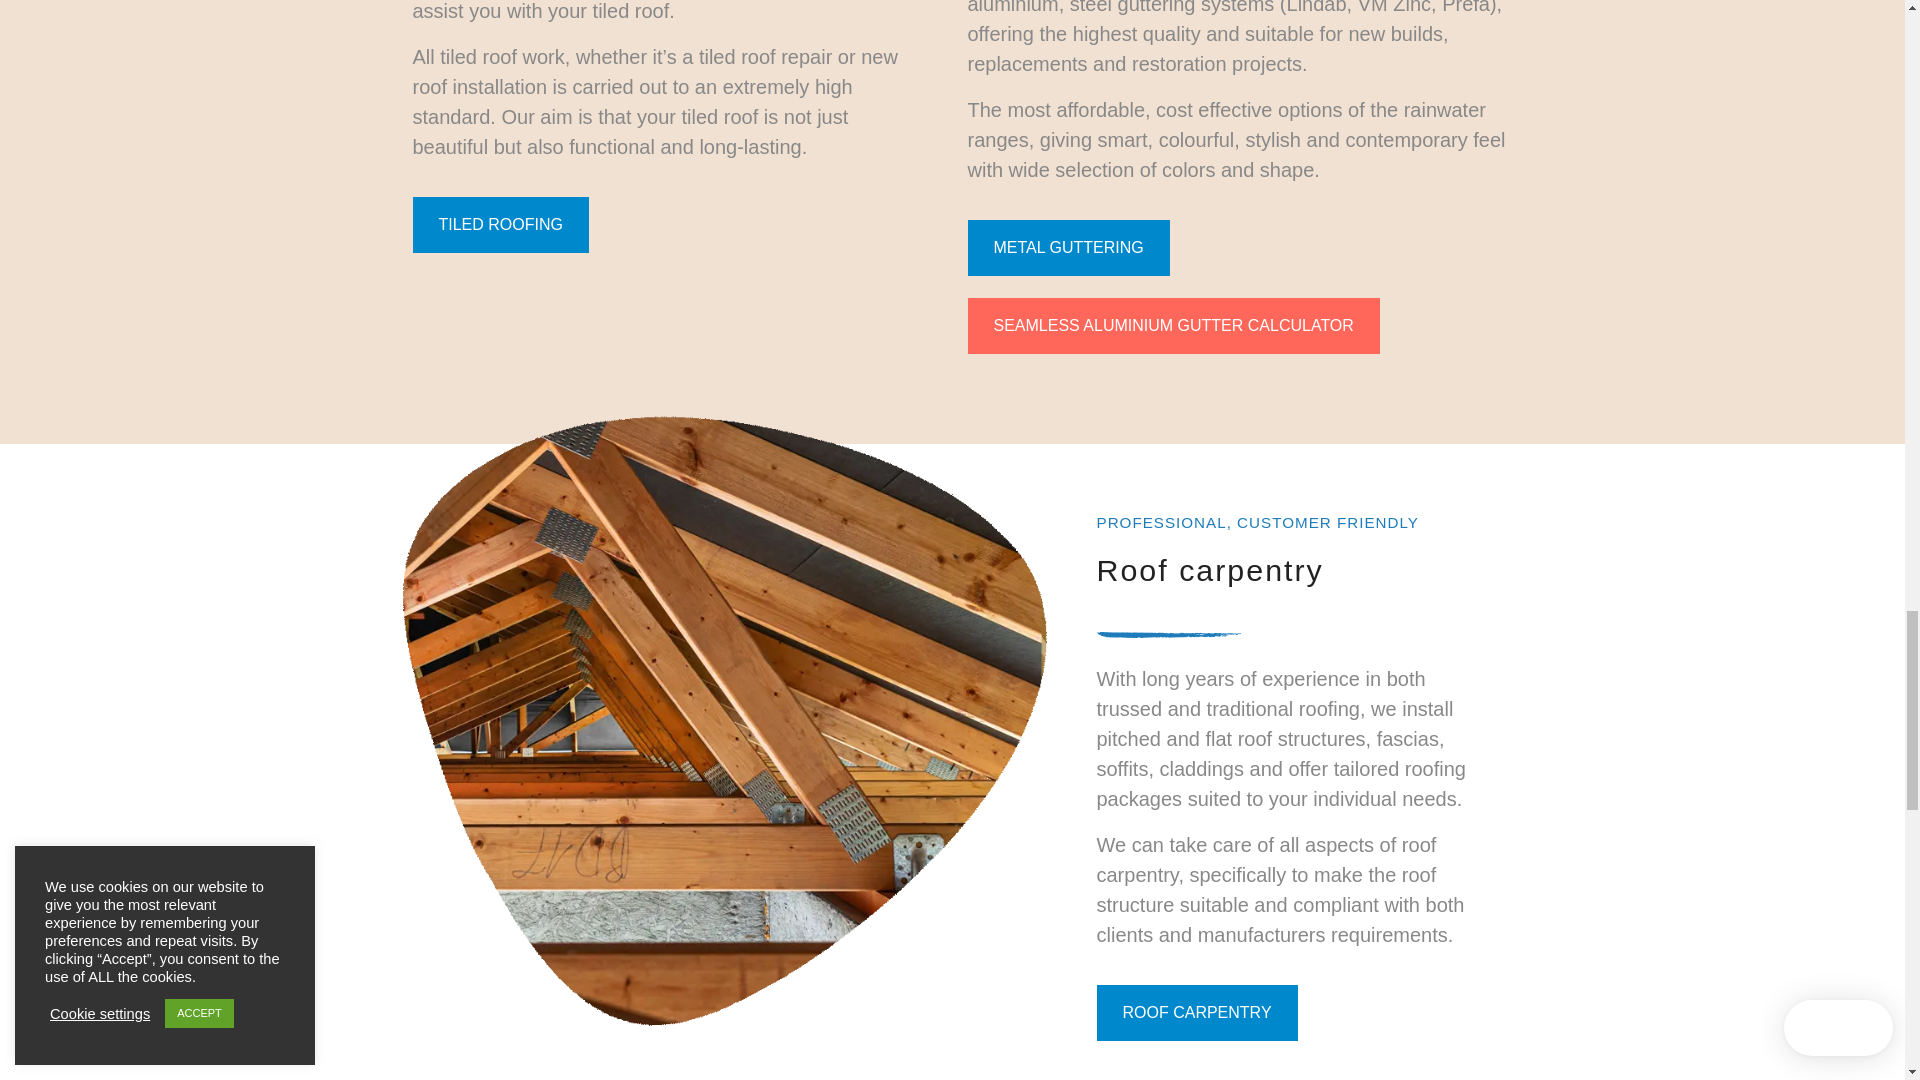 This screenshot has height=1080, width=1920. Describe the element at coordinates (1174, 326) in the screenshot. I see `SEAMLESS ALUMINIUM GUTTER CALCULATOR` at that location.